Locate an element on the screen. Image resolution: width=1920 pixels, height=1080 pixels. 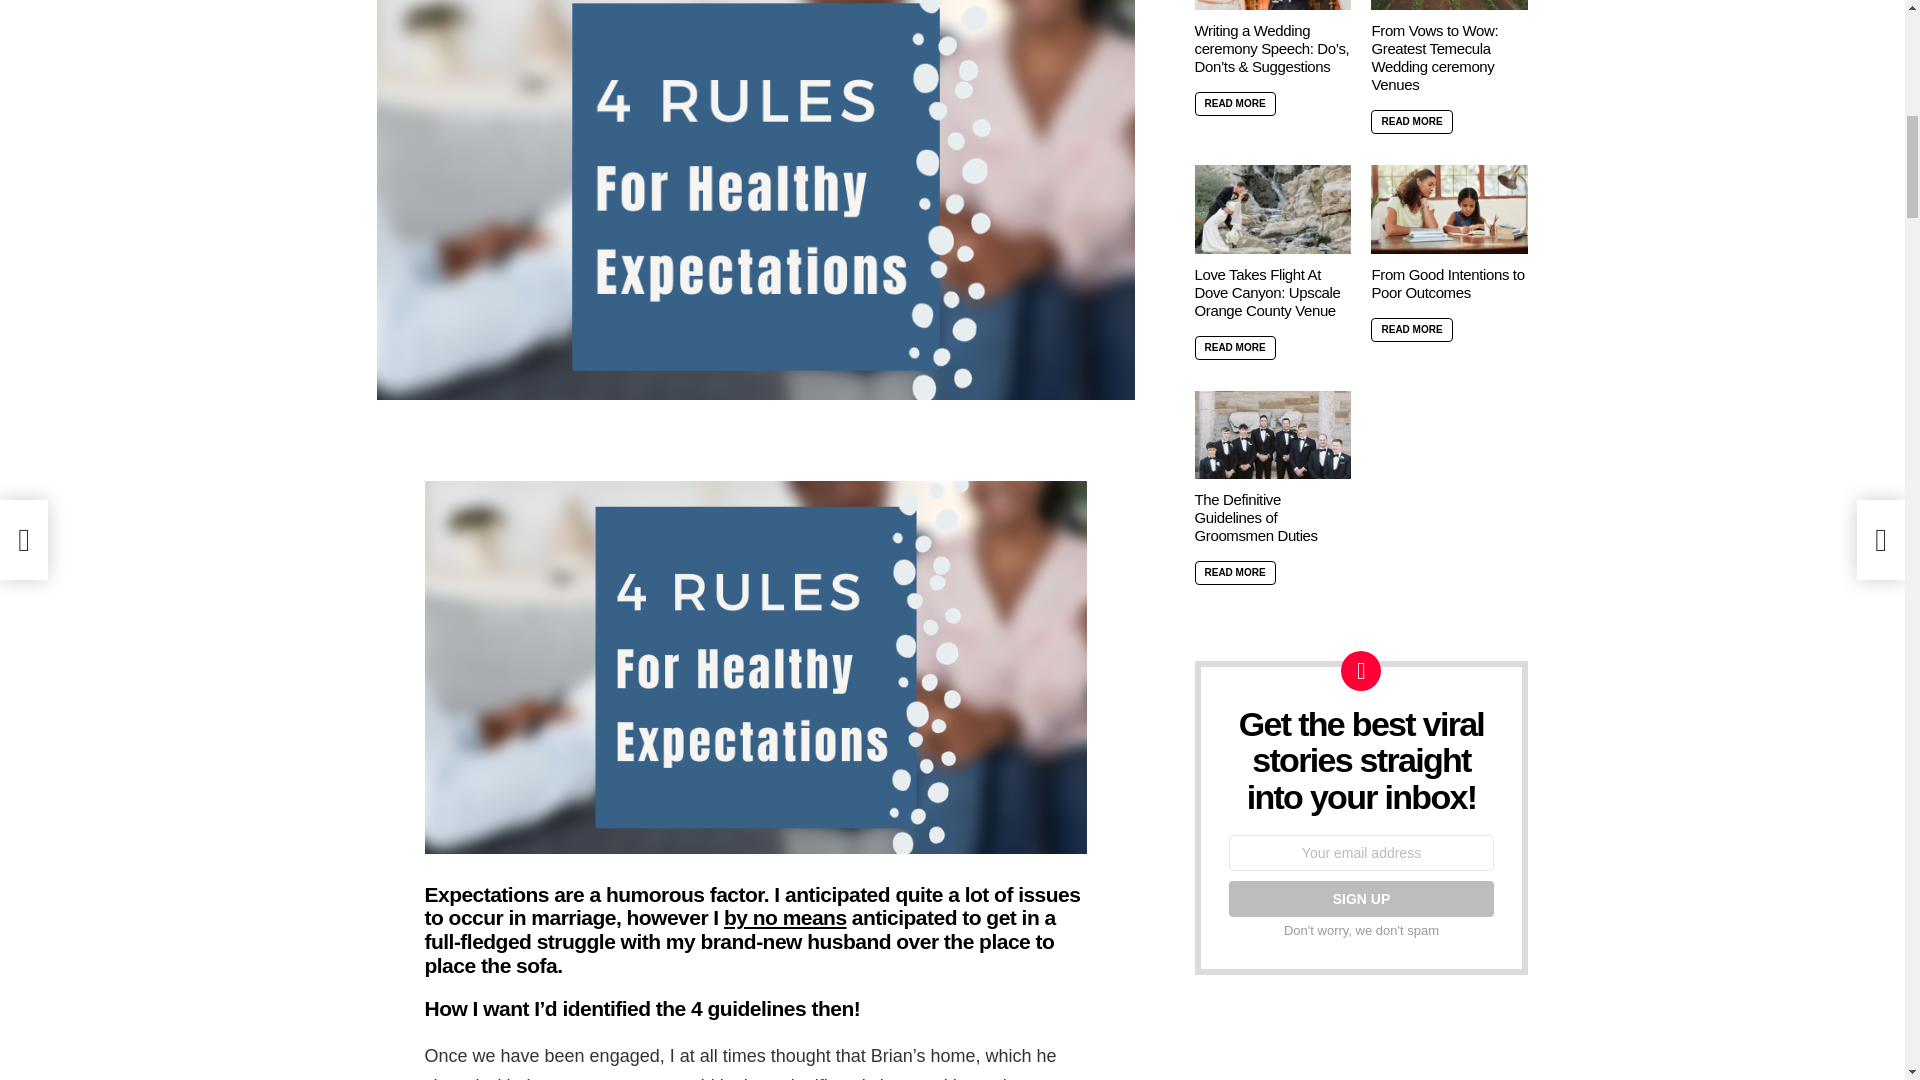
Sign up is located at coordinates (1360, 898).